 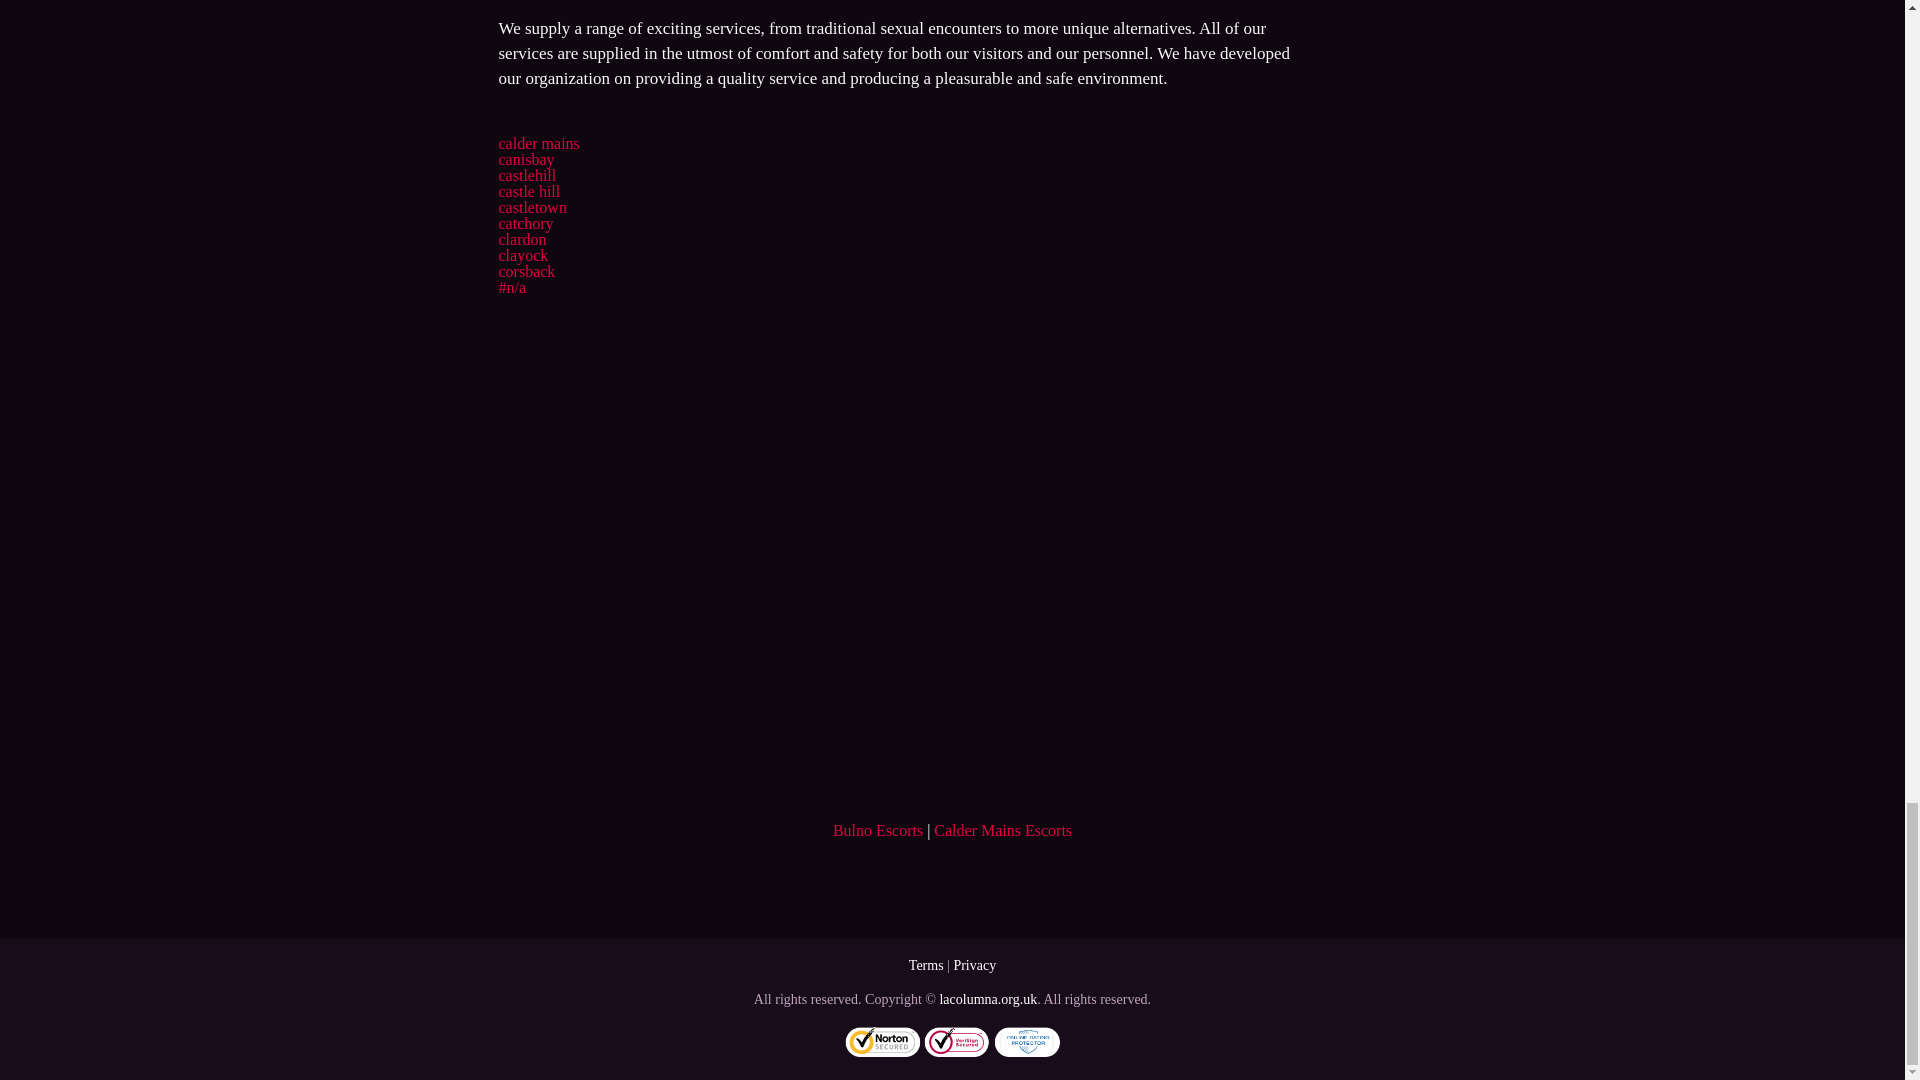 I want to click on Bulno Escorts, so click(x=878, y=830).